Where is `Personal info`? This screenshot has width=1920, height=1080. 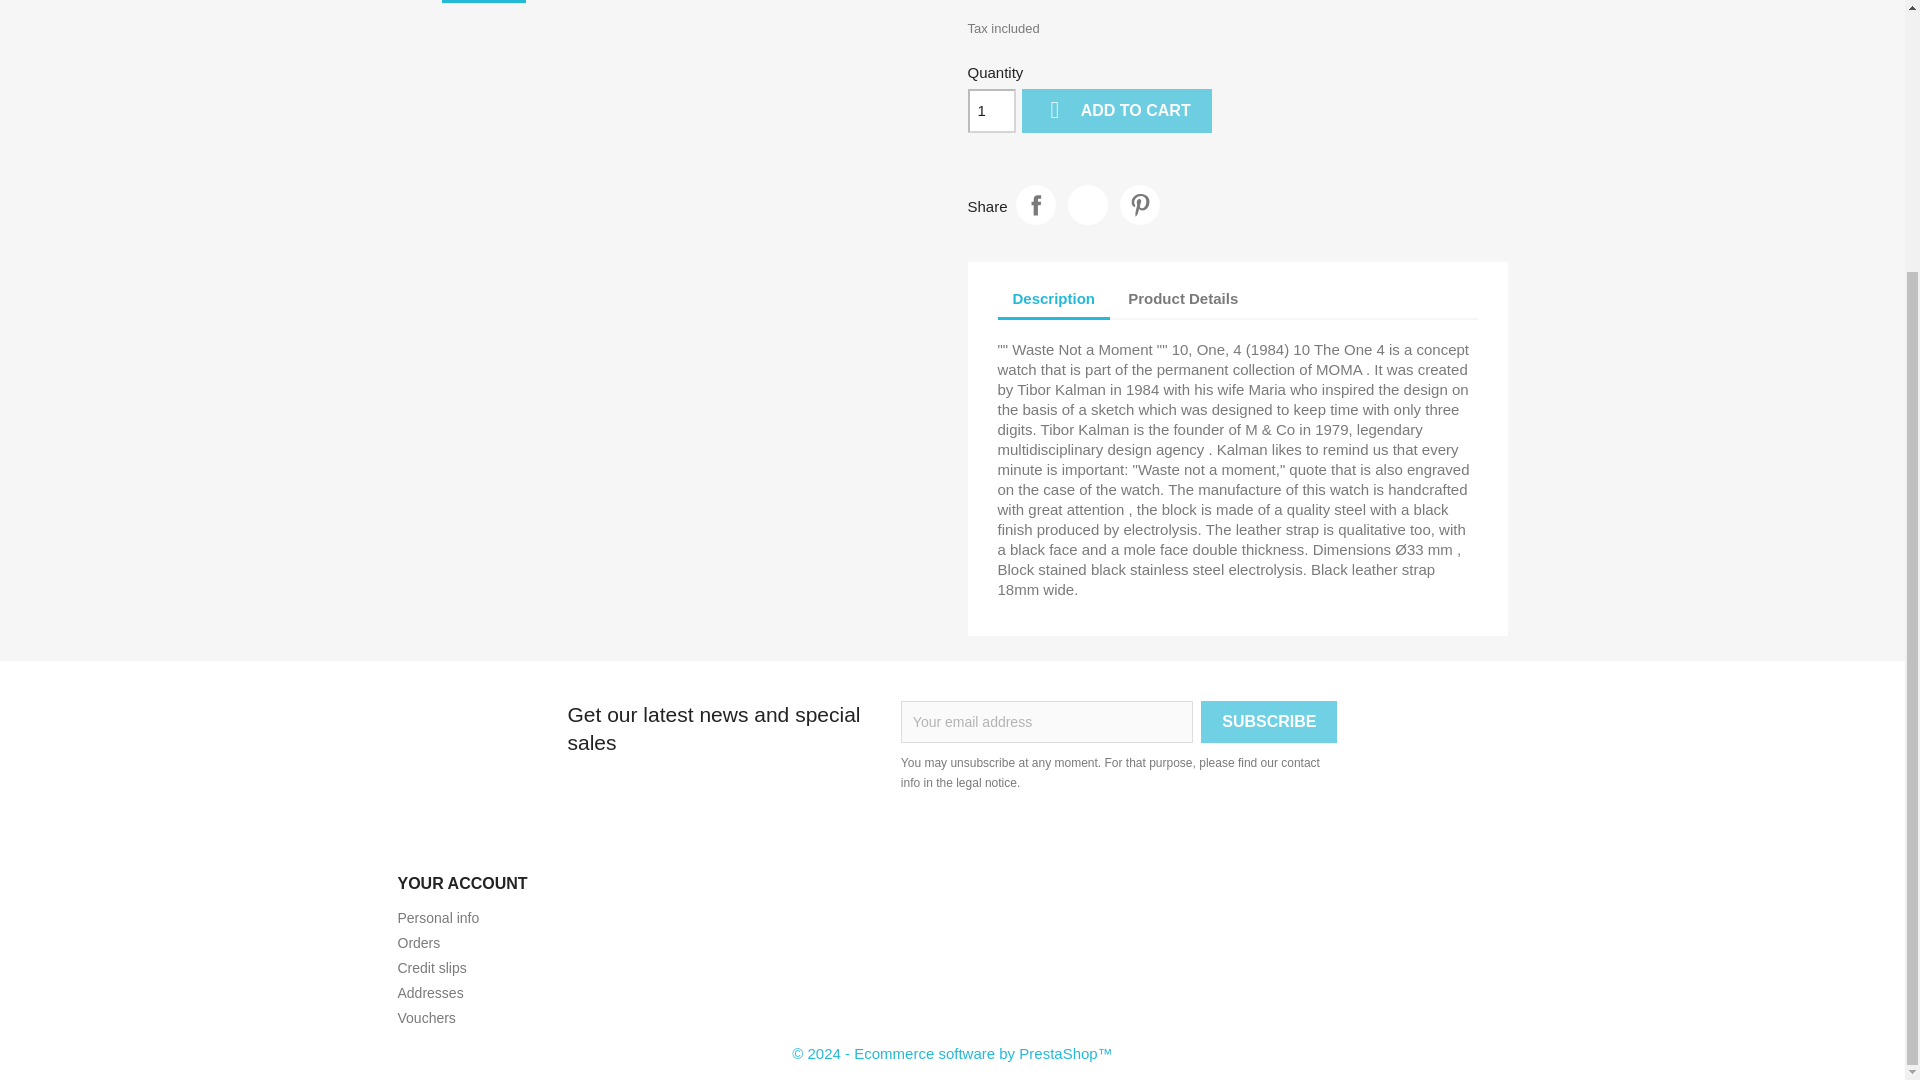 Personal info is located at coordinates (438, 918).